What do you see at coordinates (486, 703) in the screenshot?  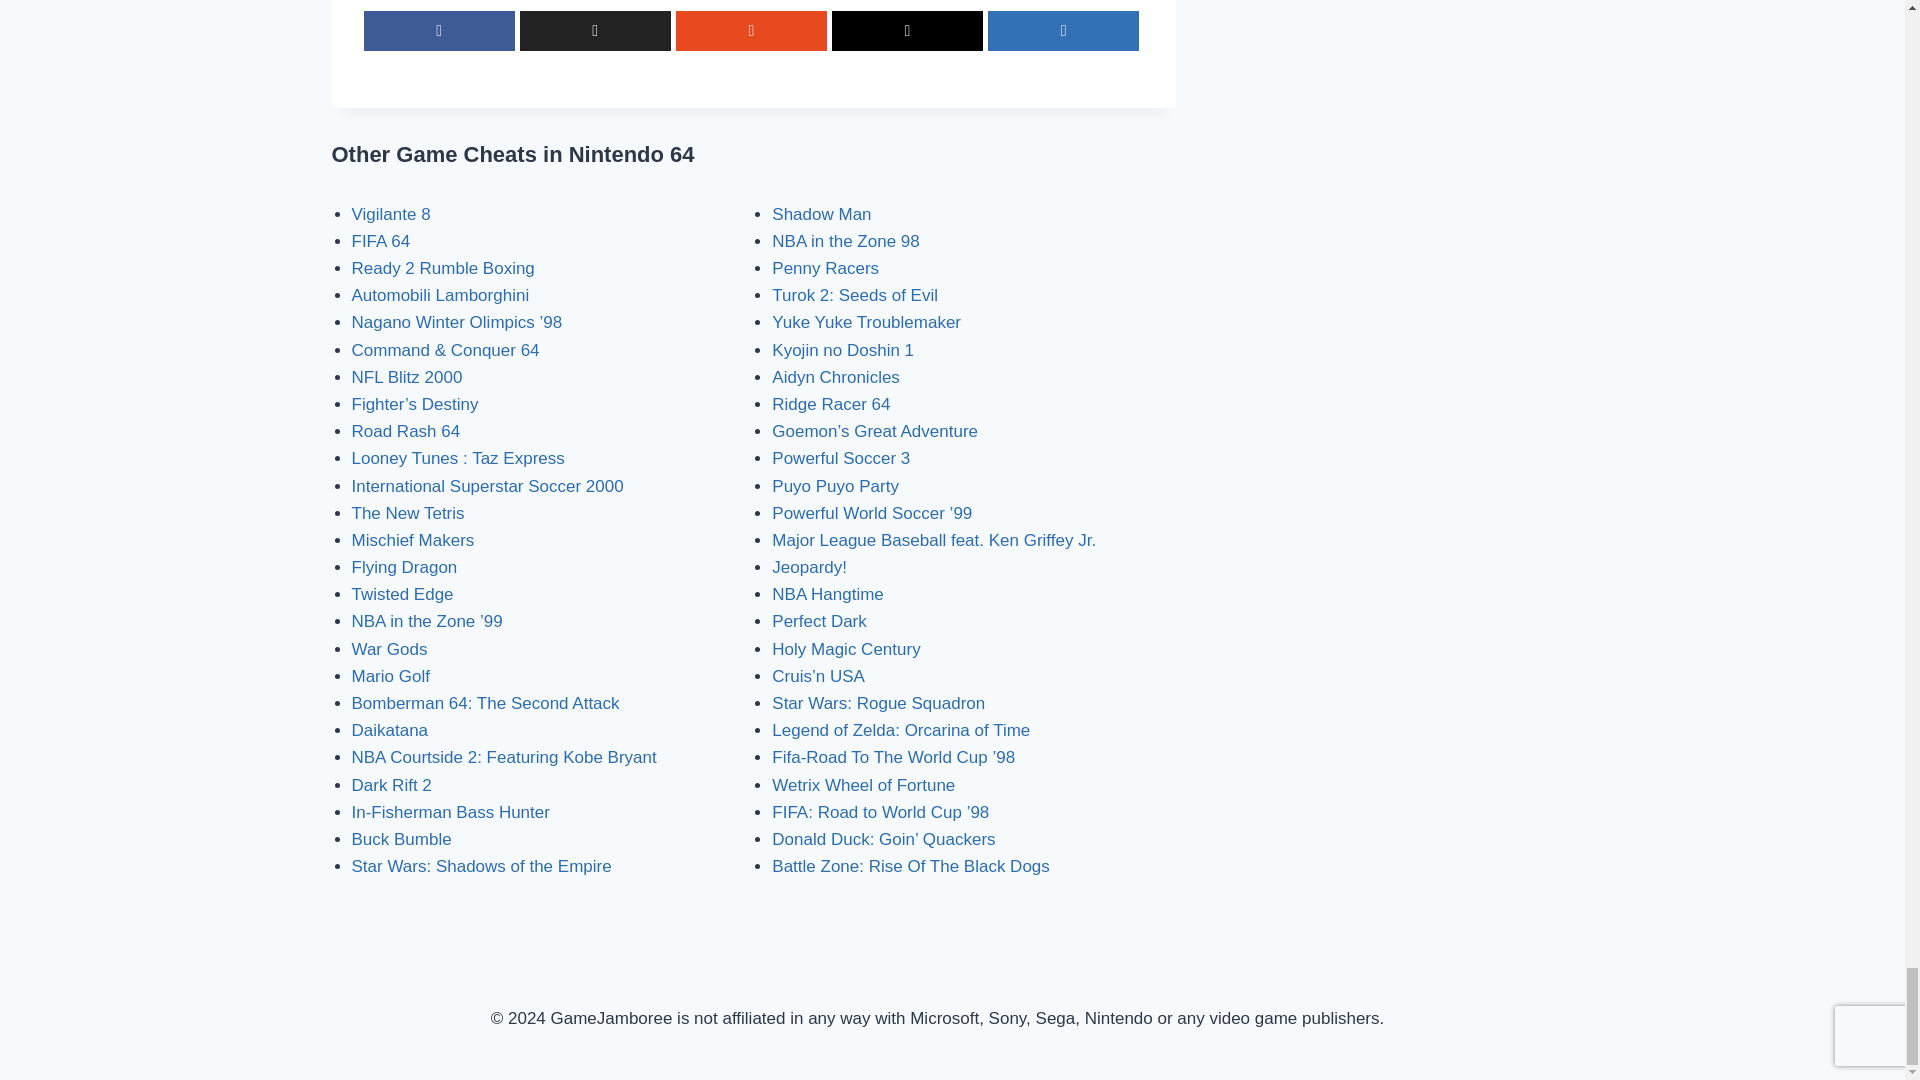 I see `Bomberman 64: The Second Attack` at bounding box center [486, 703].